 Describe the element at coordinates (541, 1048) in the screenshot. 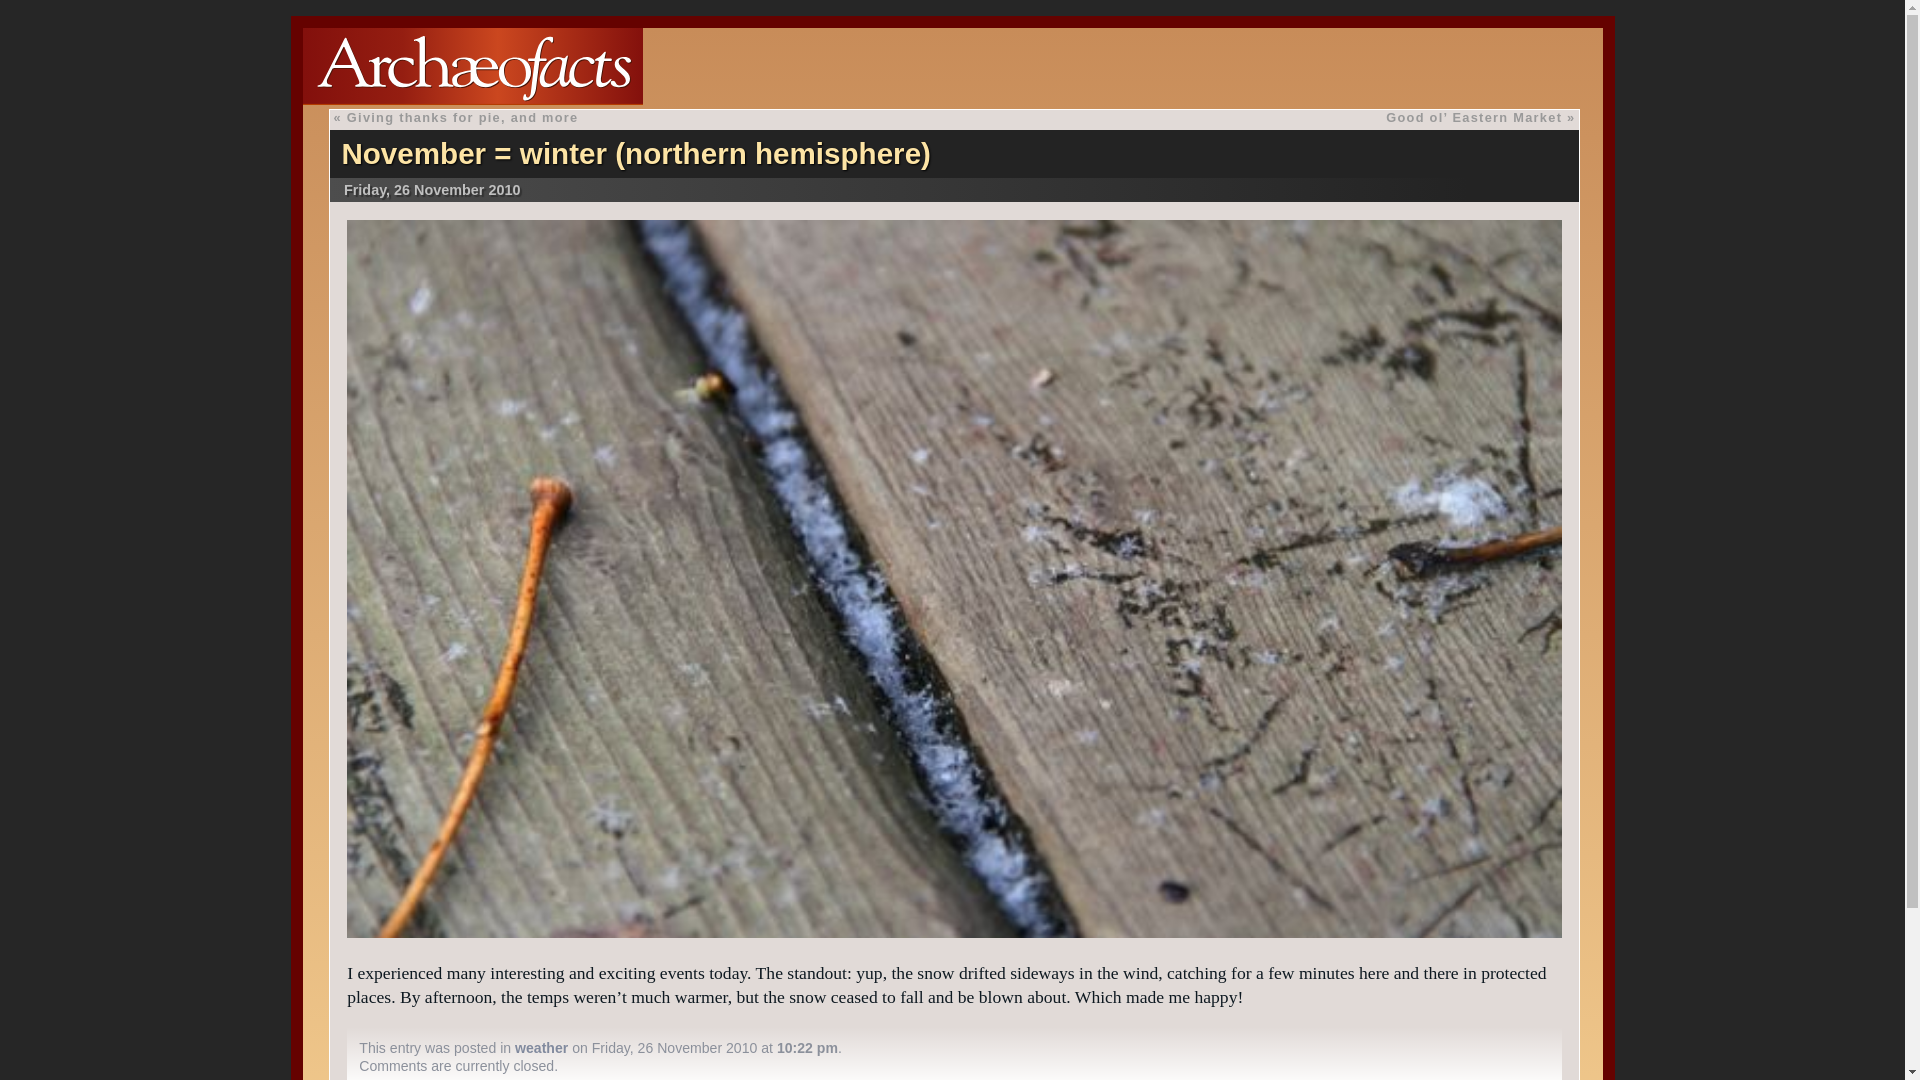

I see `weather` at that location.